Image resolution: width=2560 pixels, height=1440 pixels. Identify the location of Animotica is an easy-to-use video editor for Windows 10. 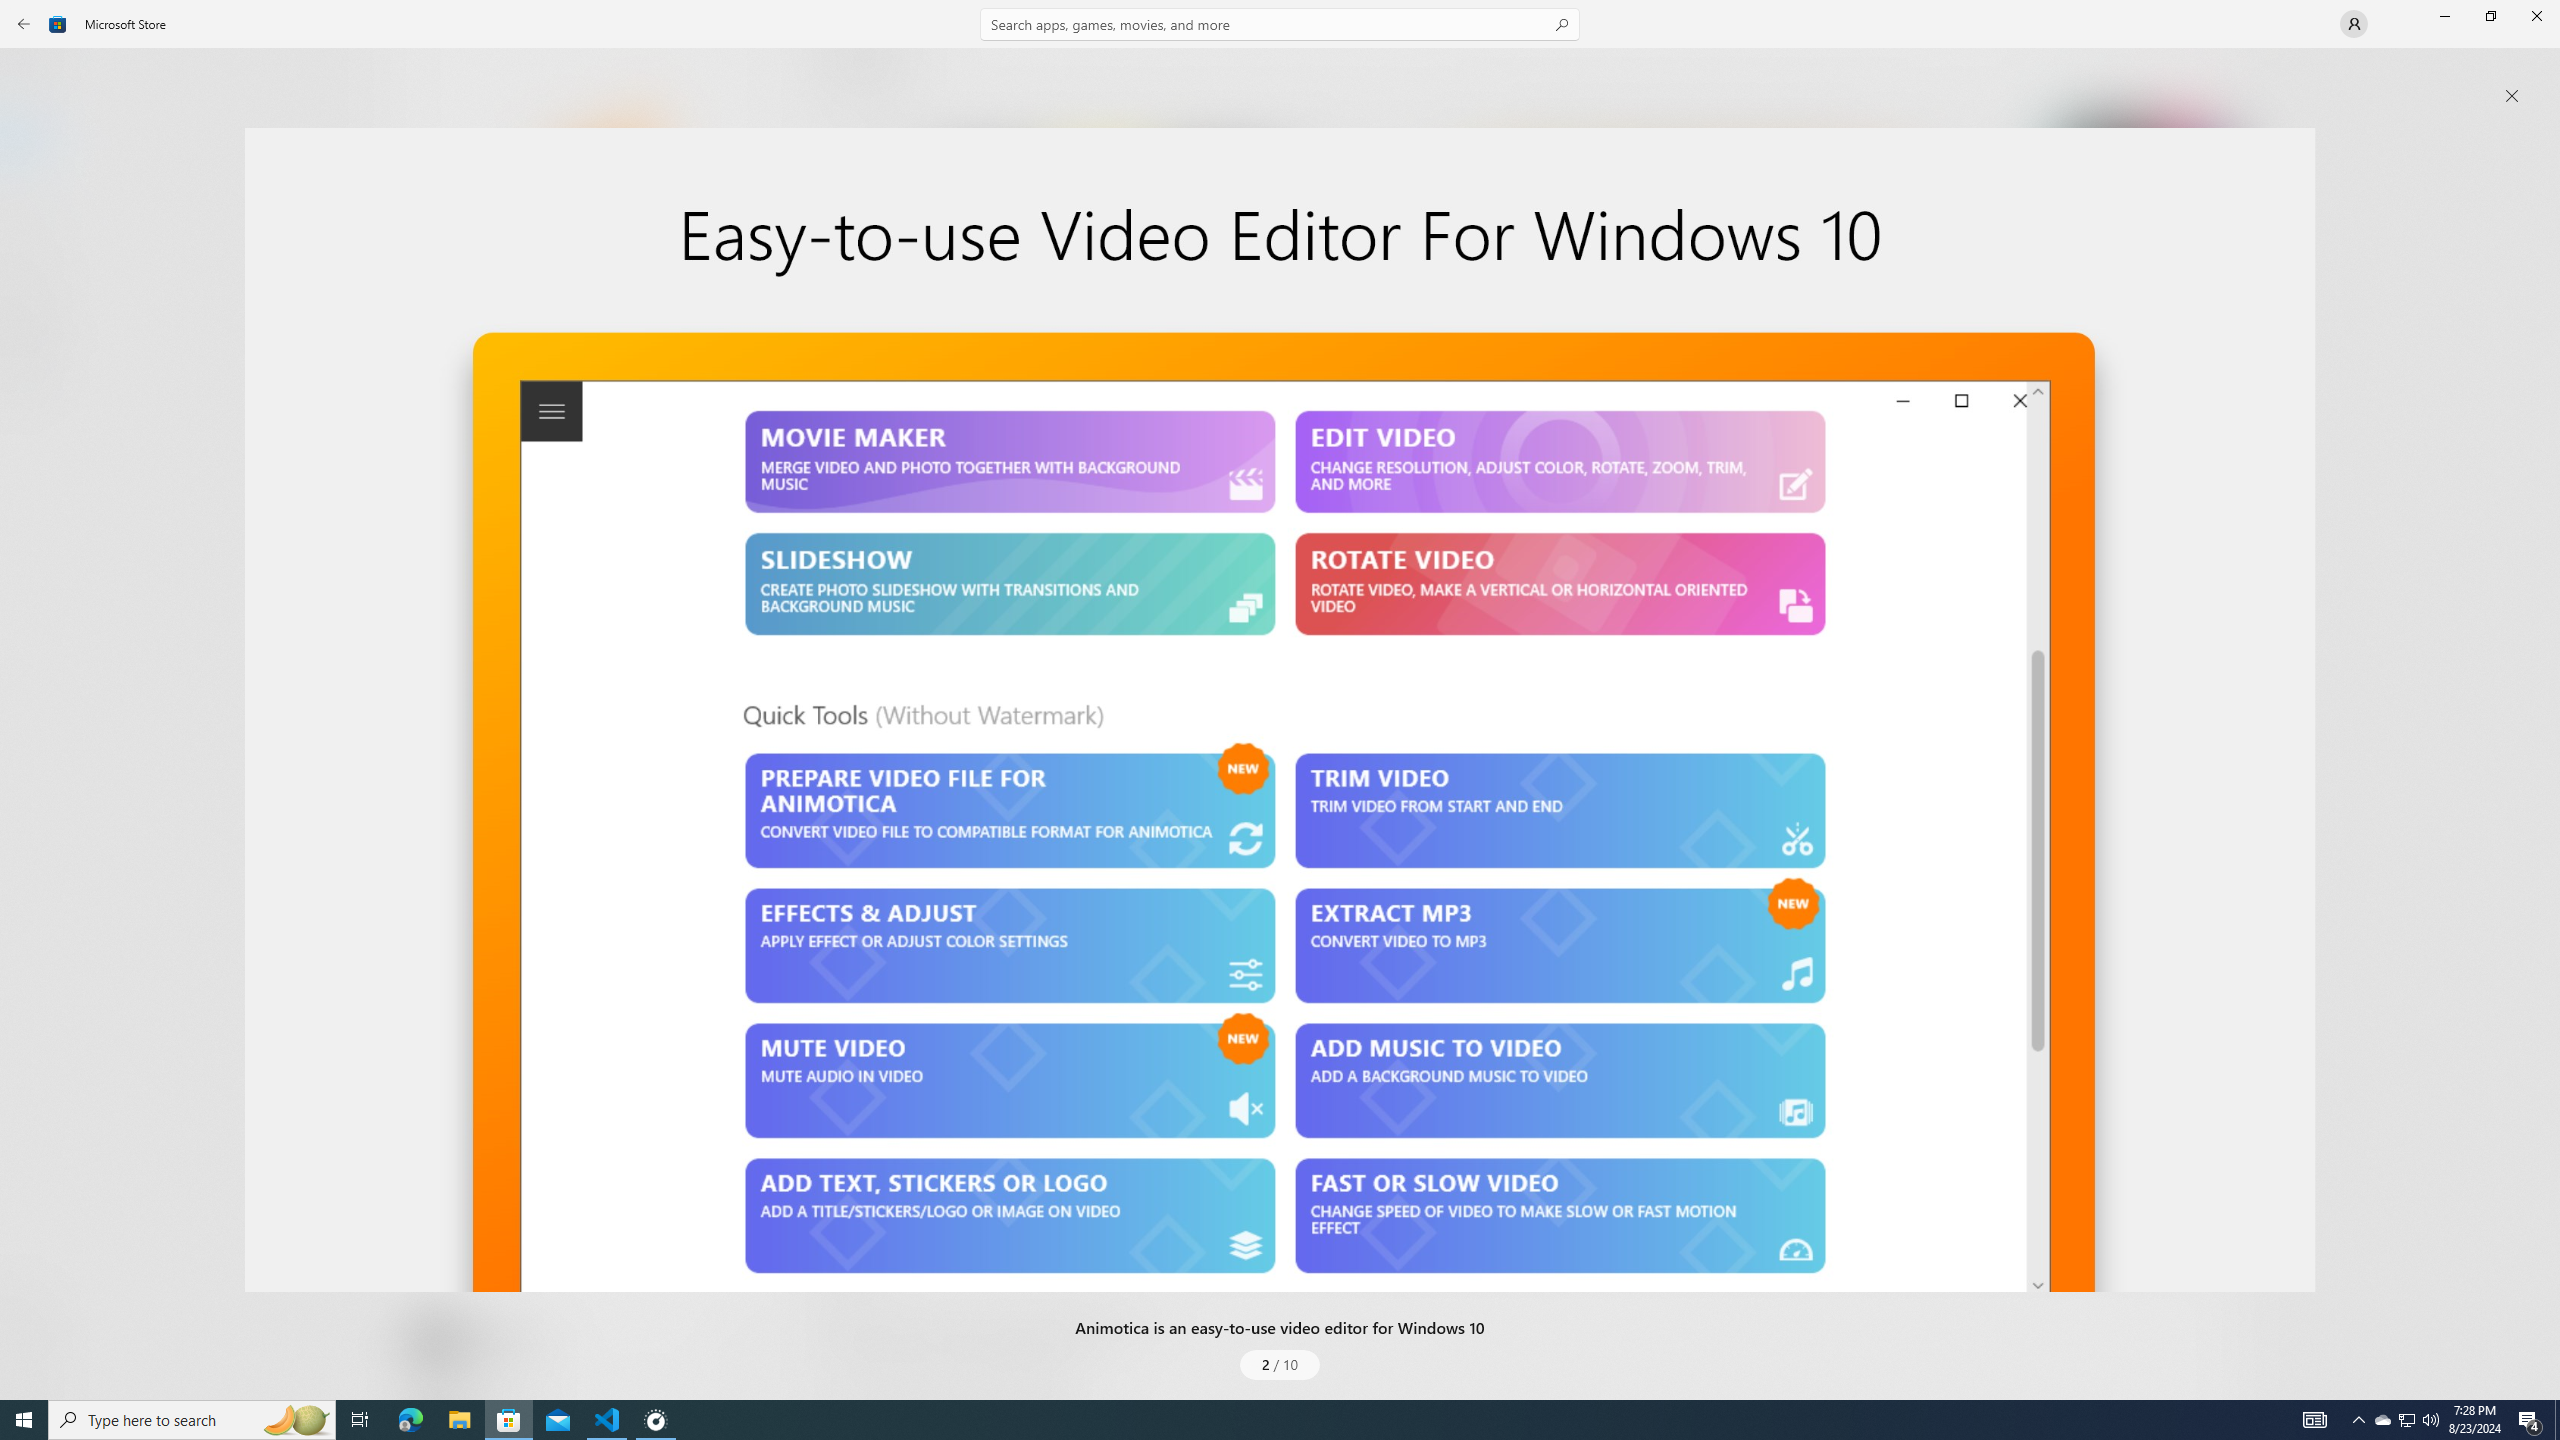
(1280, 710).